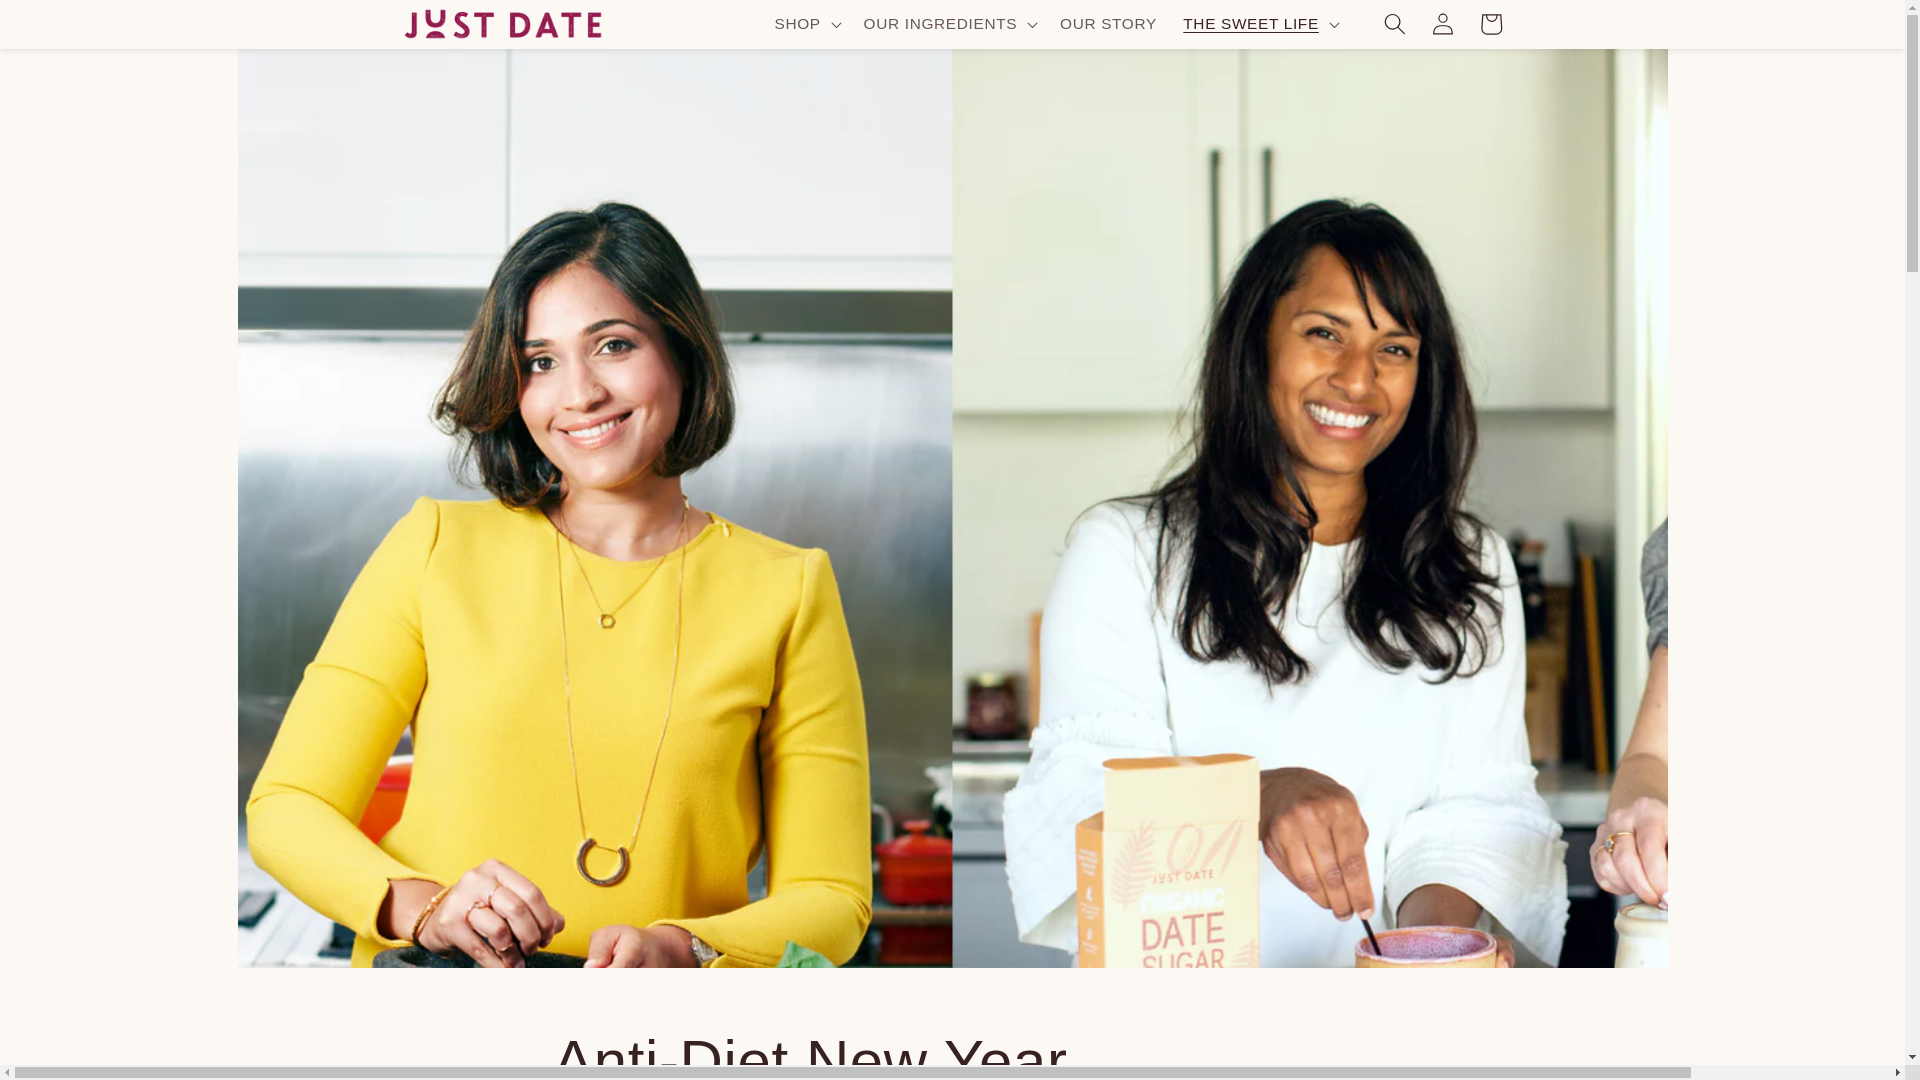  Describe the element at coordinates (66, 25) in the screenshot. I see `Skip to content` at that location.